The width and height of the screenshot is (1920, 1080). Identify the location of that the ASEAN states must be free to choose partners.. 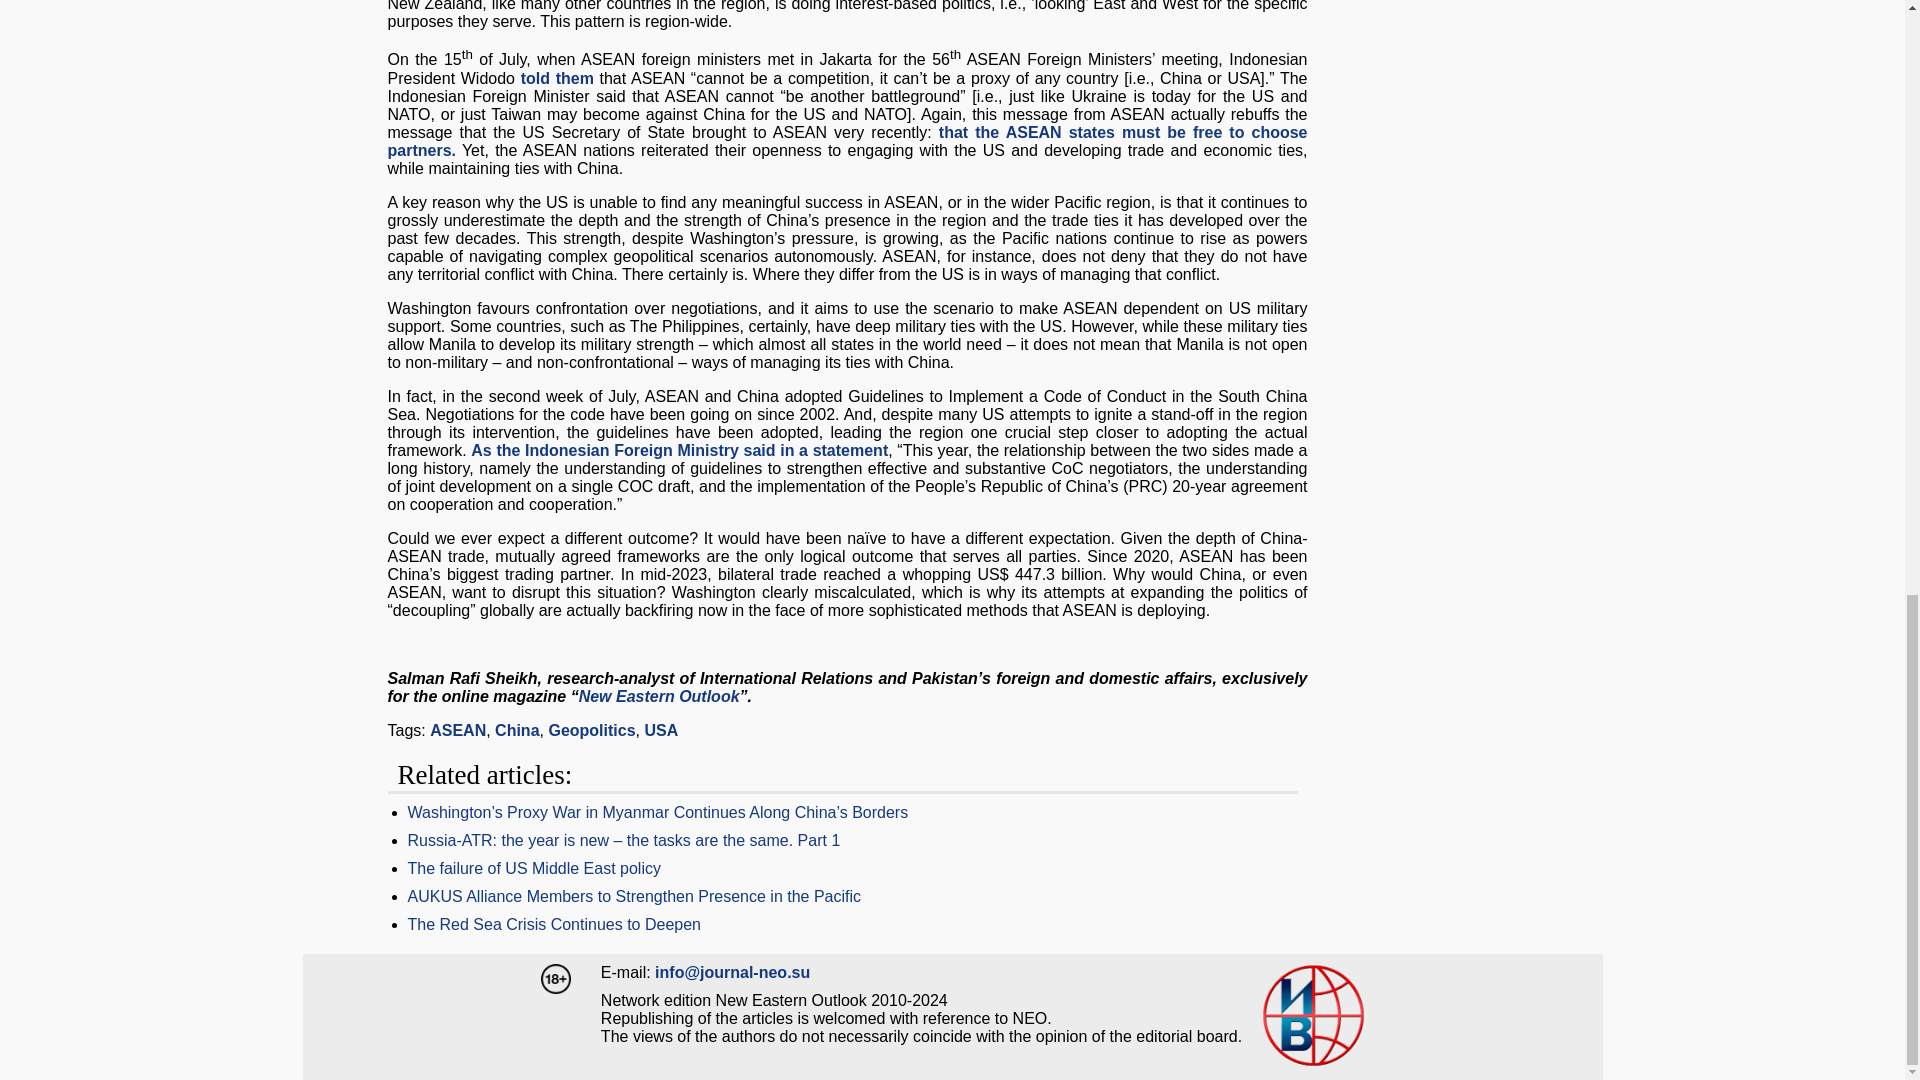
(847, 141).